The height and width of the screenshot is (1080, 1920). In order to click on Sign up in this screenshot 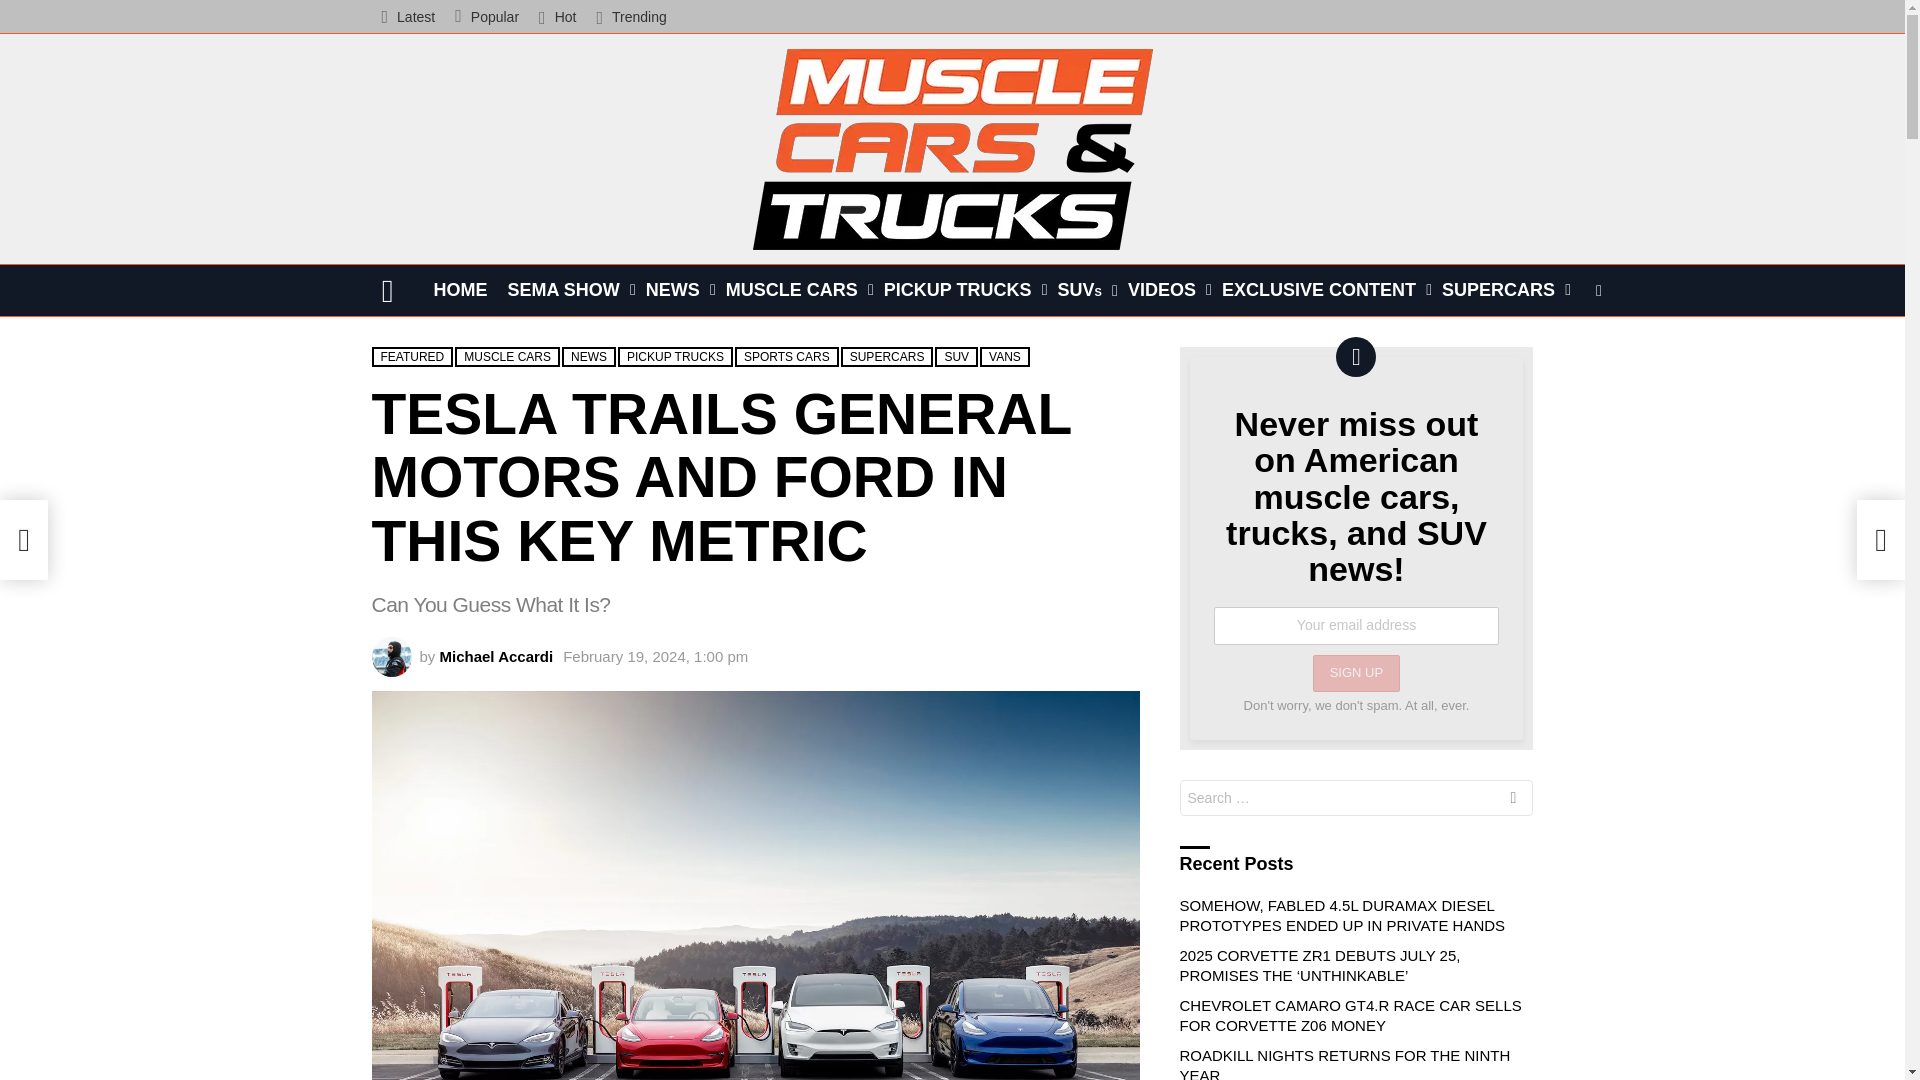, I will do `click(530, 446)`.